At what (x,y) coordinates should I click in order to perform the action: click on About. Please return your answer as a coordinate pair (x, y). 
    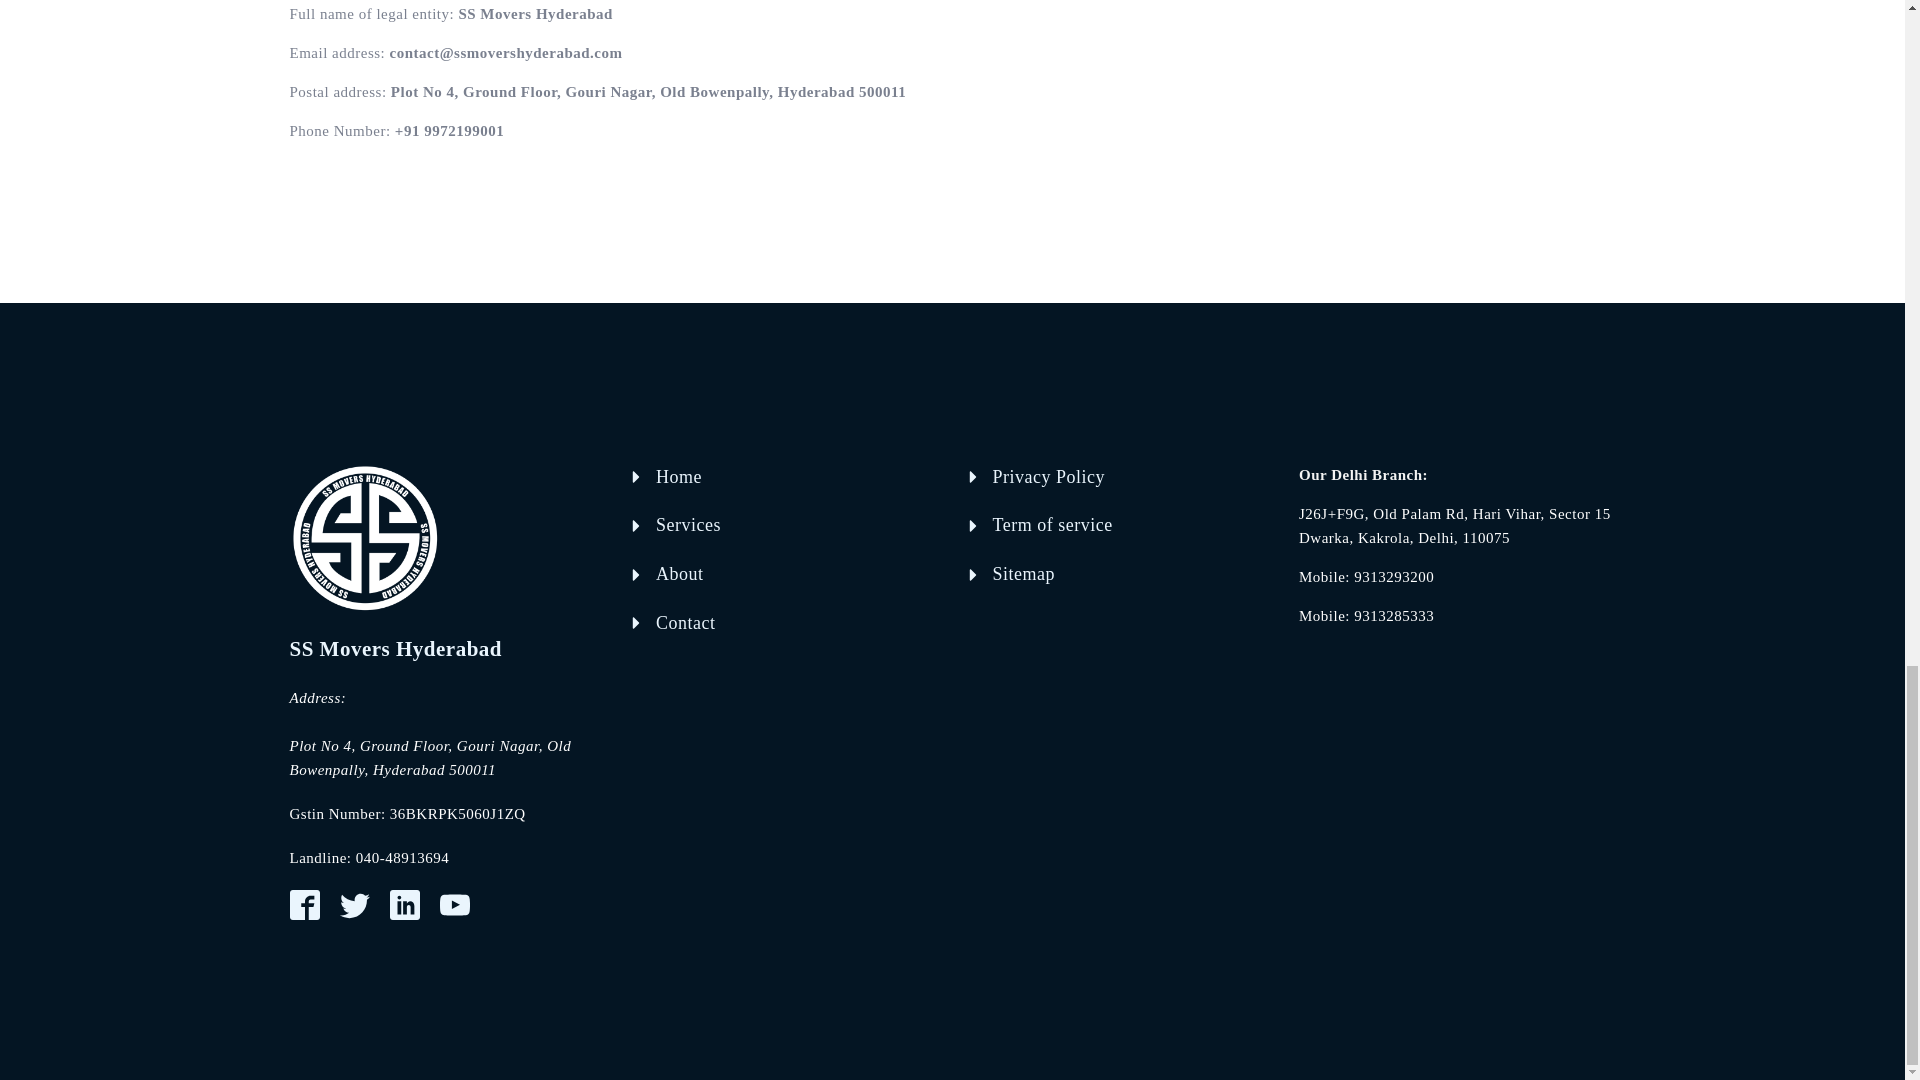
    Looking at the image, I should click on (680, 574).